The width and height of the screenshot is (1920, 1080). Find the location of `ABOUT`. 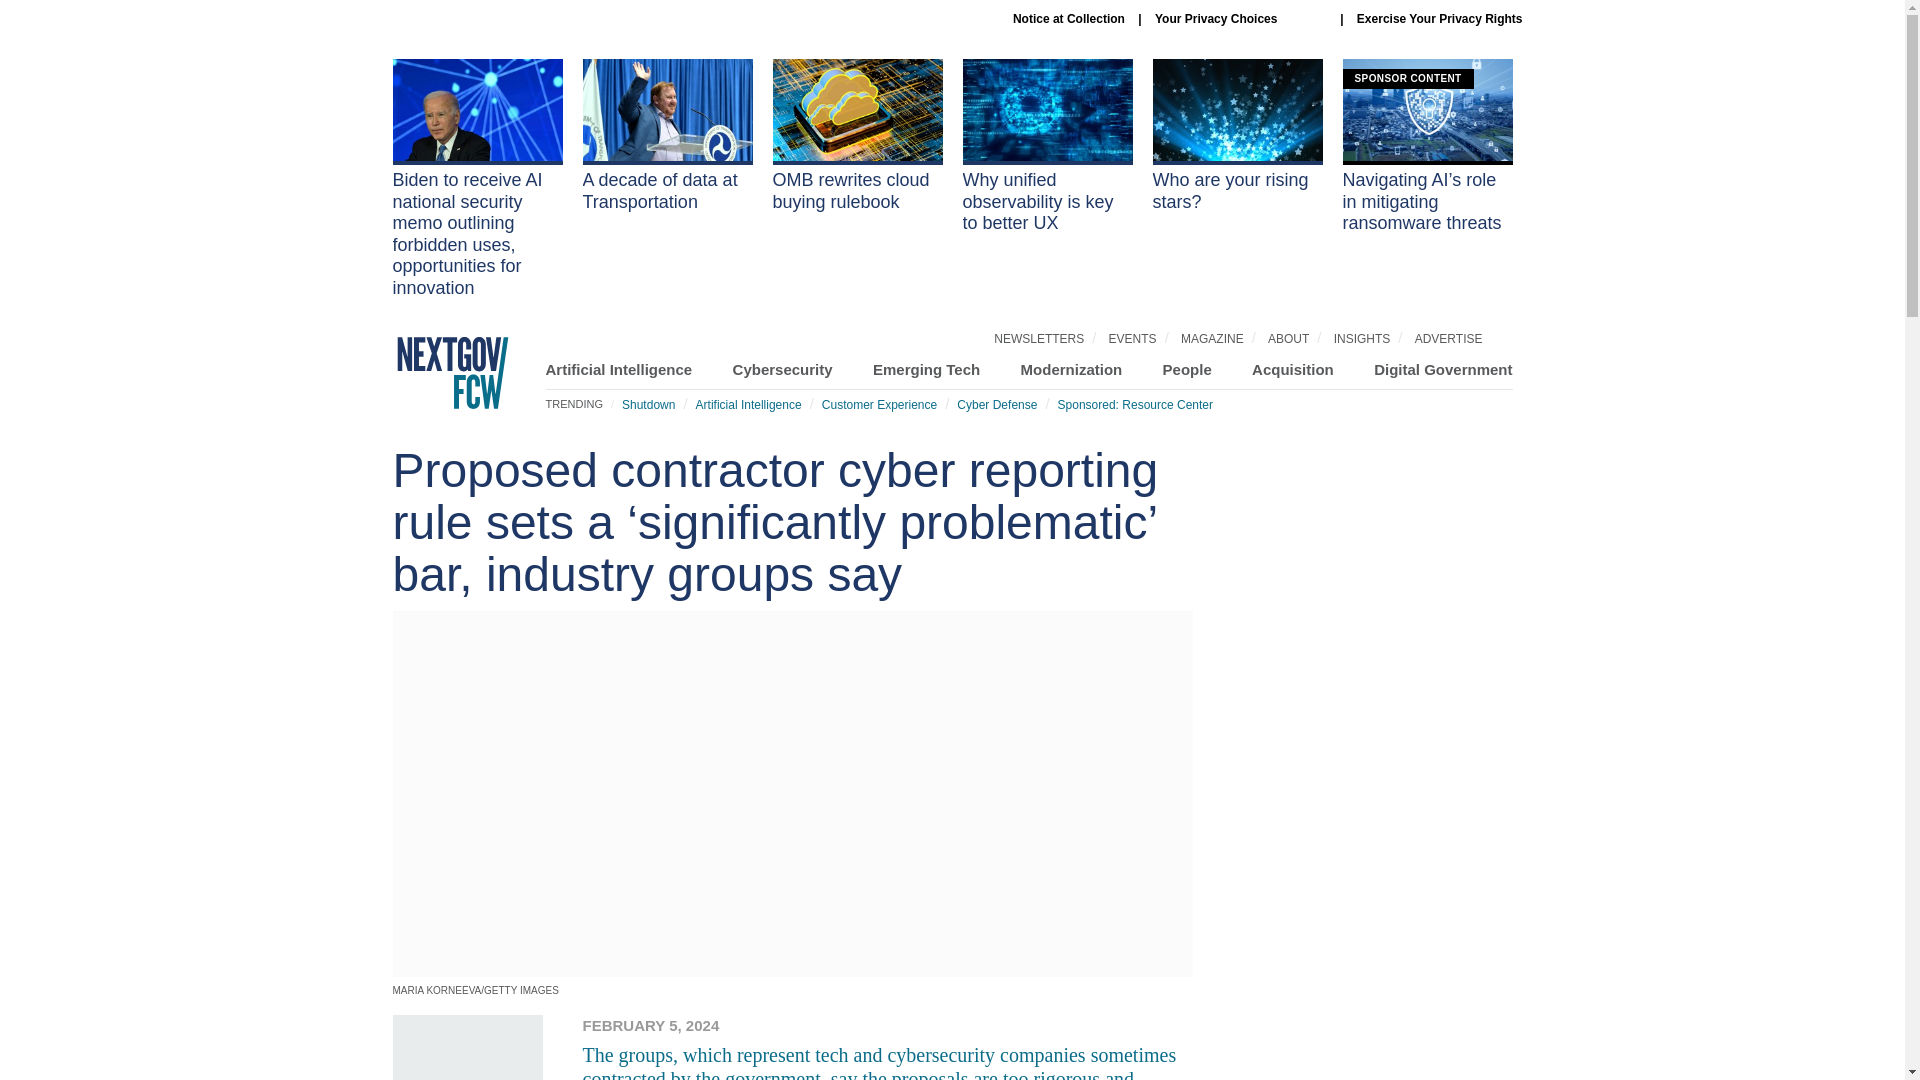

ABOUT is located at coordinates (1288, 338).